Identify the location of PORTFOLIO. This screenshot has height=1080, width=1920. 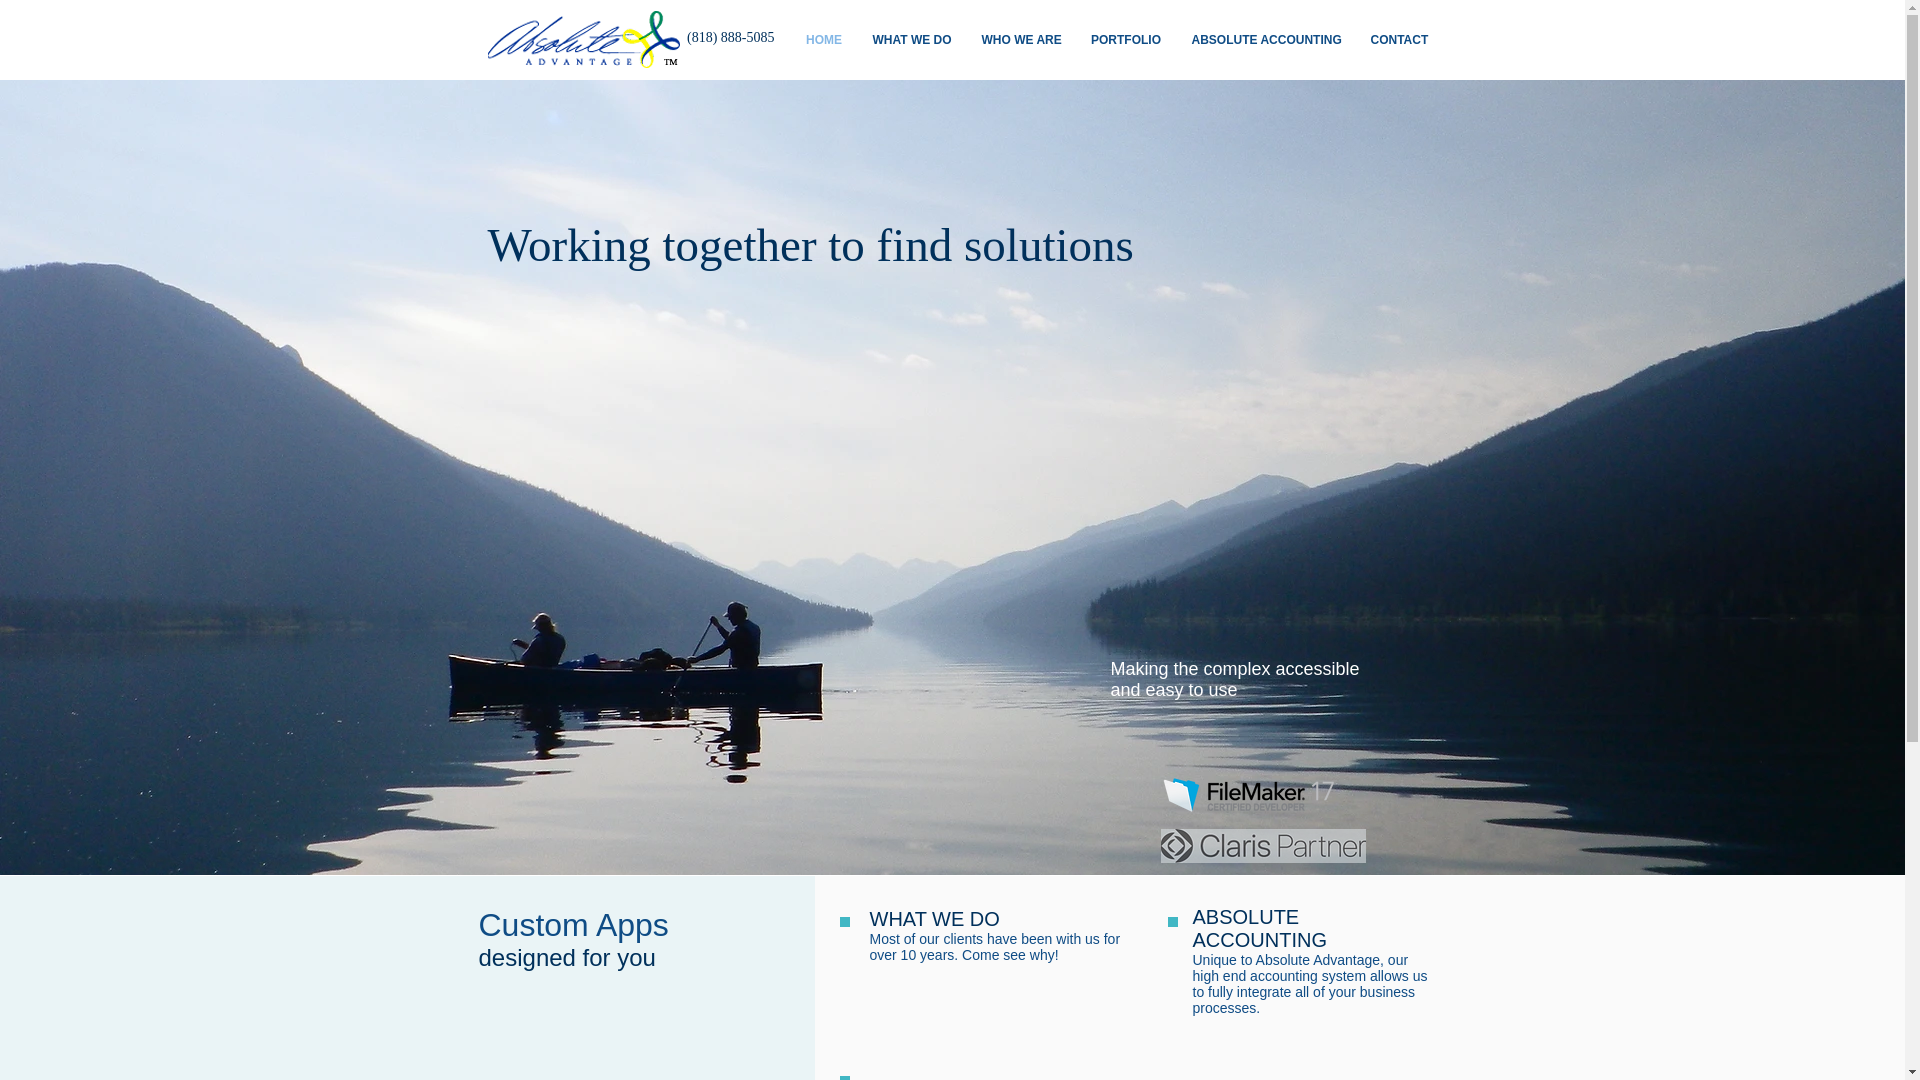
(1126, 40).